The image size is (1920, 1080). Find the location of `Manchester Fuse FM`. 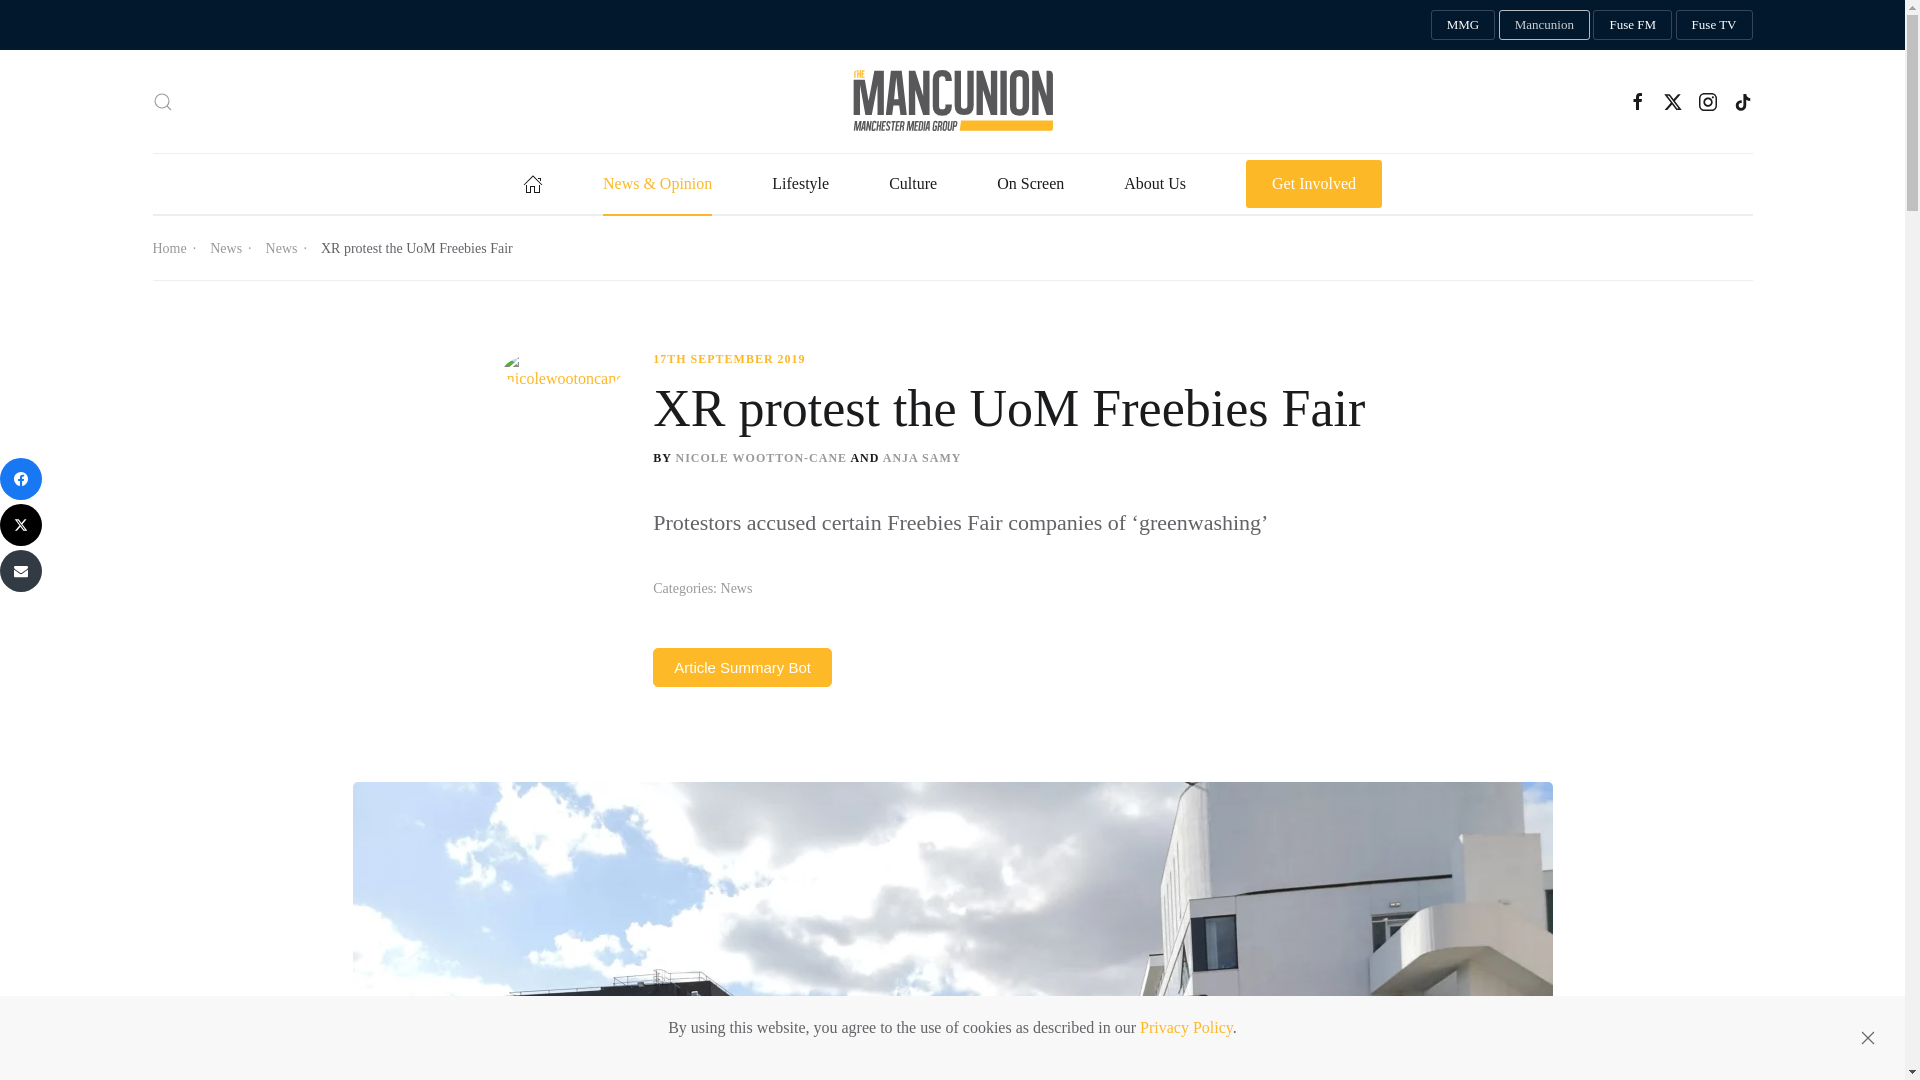

Manchester Fuse FM is located at coordinates (1632, 24).